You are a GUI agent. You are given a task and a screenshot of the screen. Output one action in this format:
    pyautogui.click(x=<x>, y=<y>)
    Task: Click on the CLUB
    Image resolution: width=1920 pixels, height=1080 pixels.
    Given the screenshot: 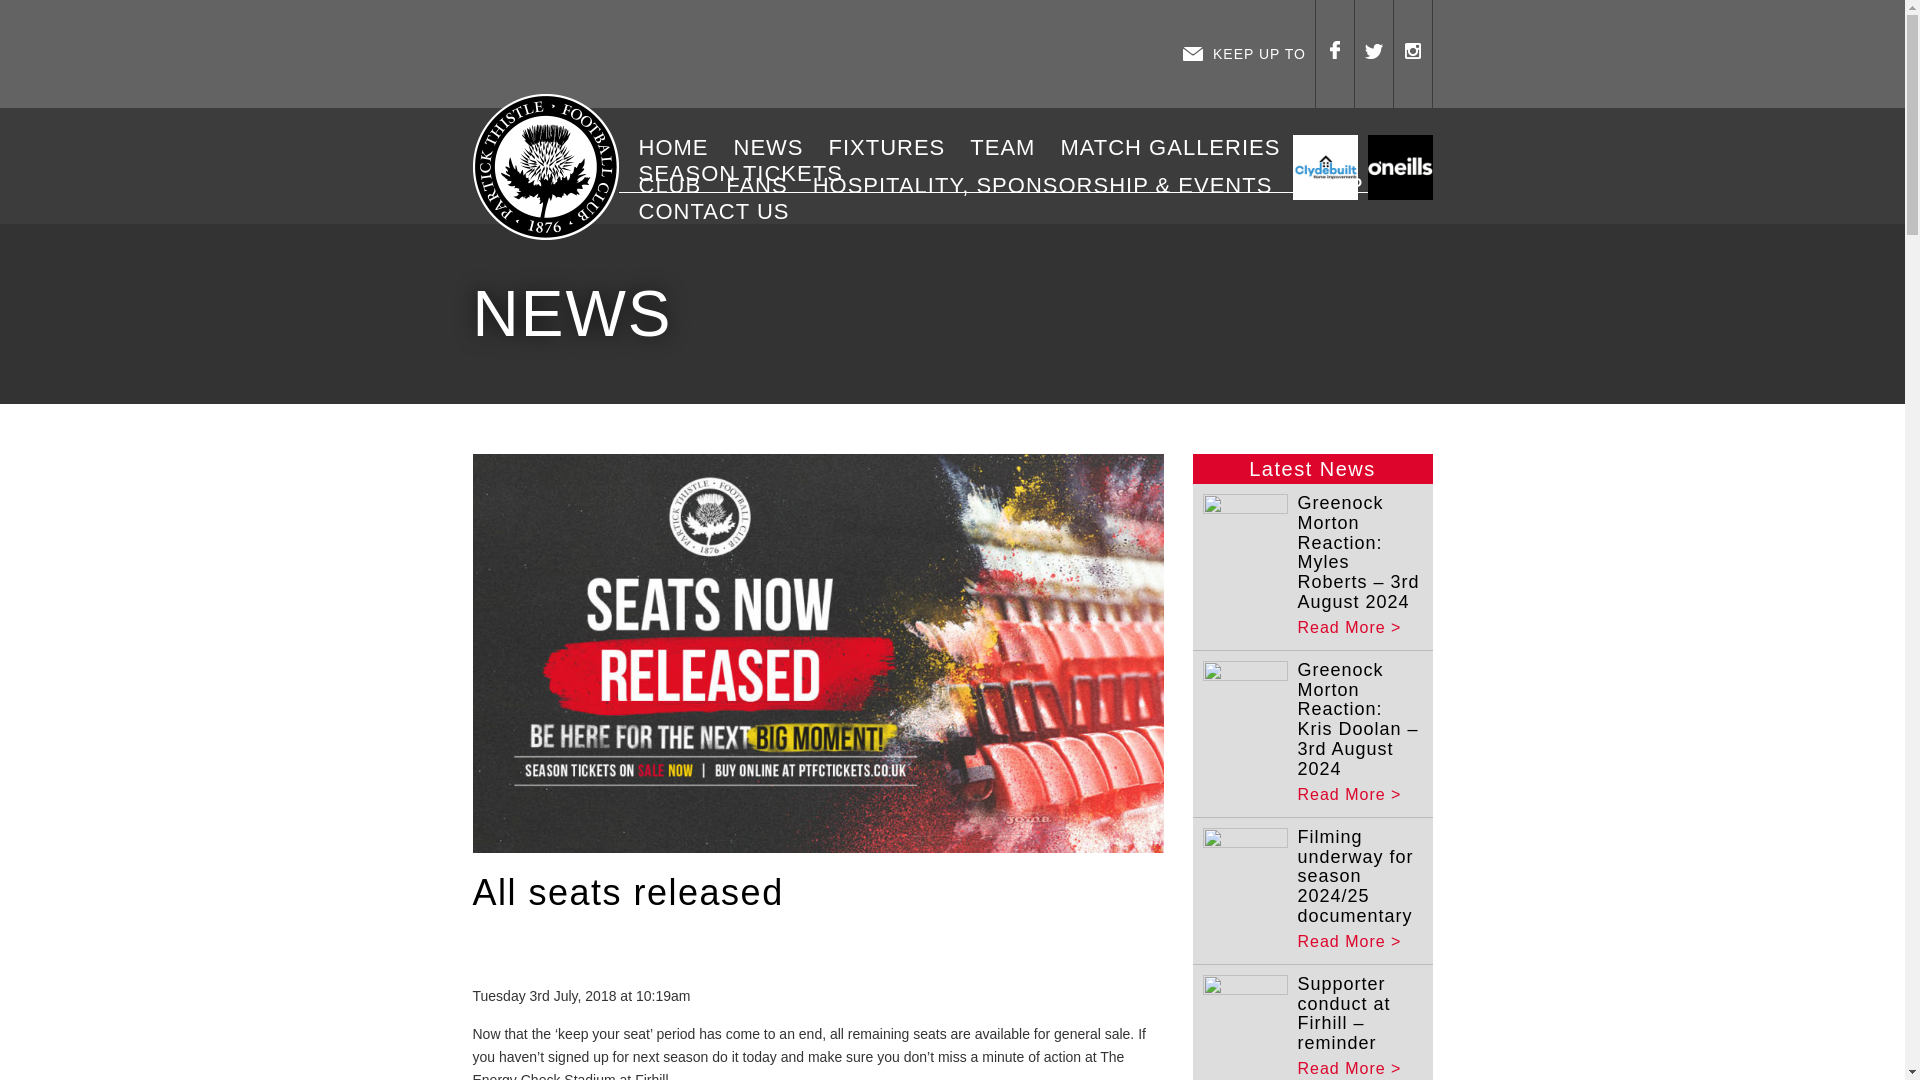 What is the action you would take?
    pyautogui.click(x=677, y=185)
    